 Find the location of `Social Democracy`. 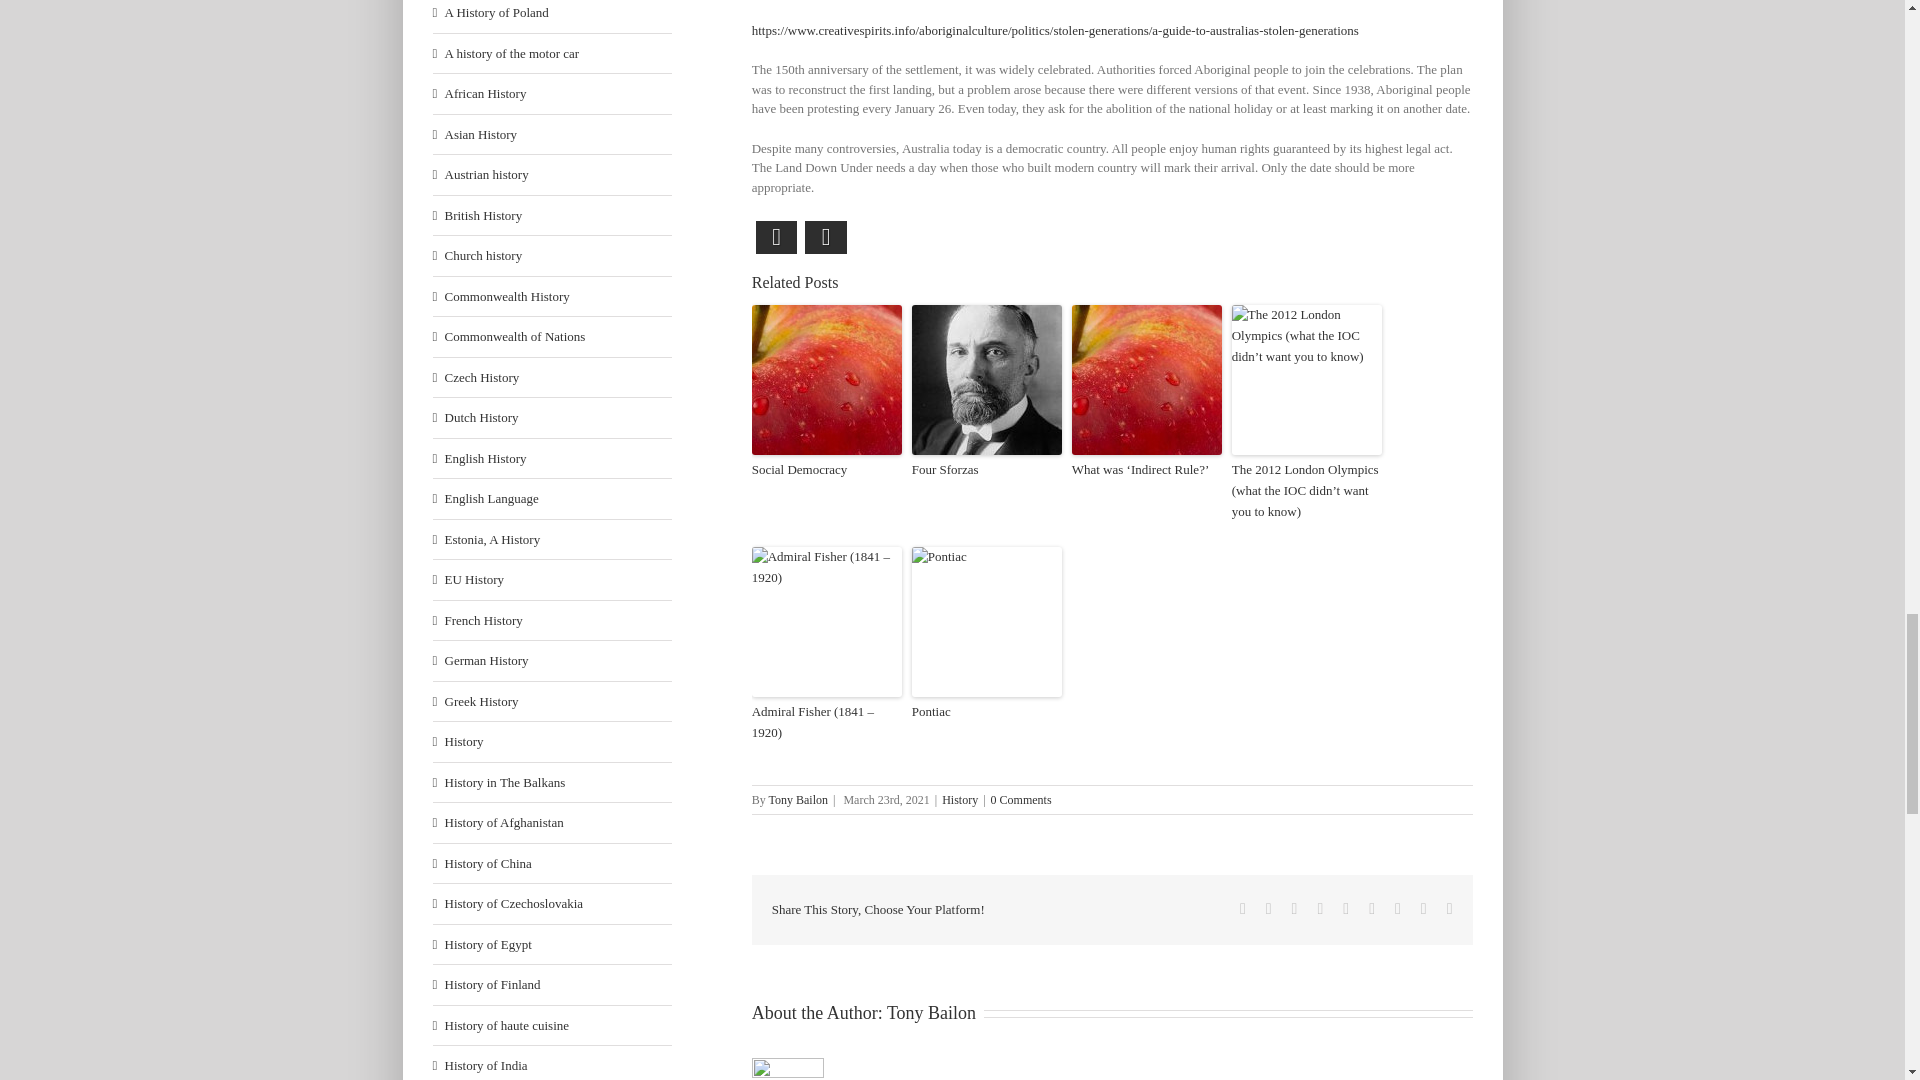

Social Democracy is located at coordinates (827, 470).